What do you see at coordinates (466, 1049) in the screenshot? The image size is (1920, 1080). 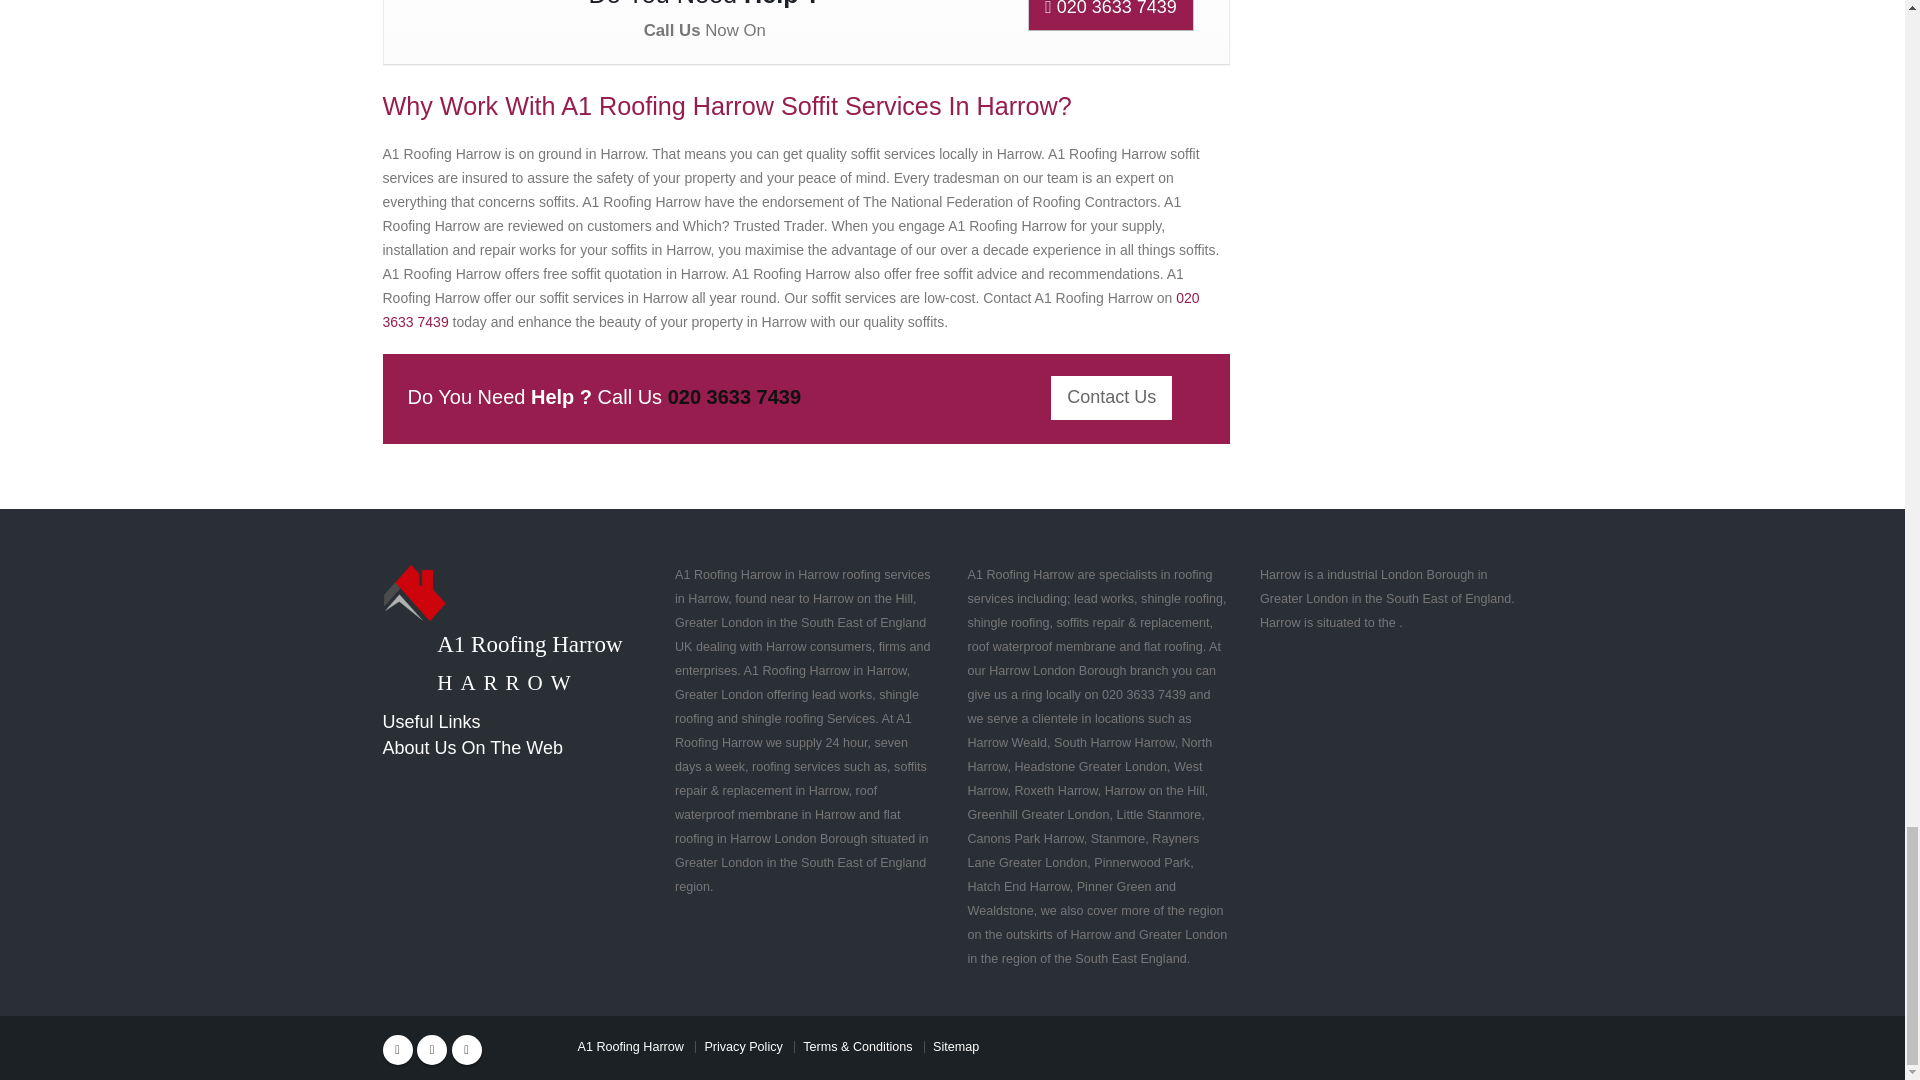 I see `Linkedin` at bounding box center [466, 1049].